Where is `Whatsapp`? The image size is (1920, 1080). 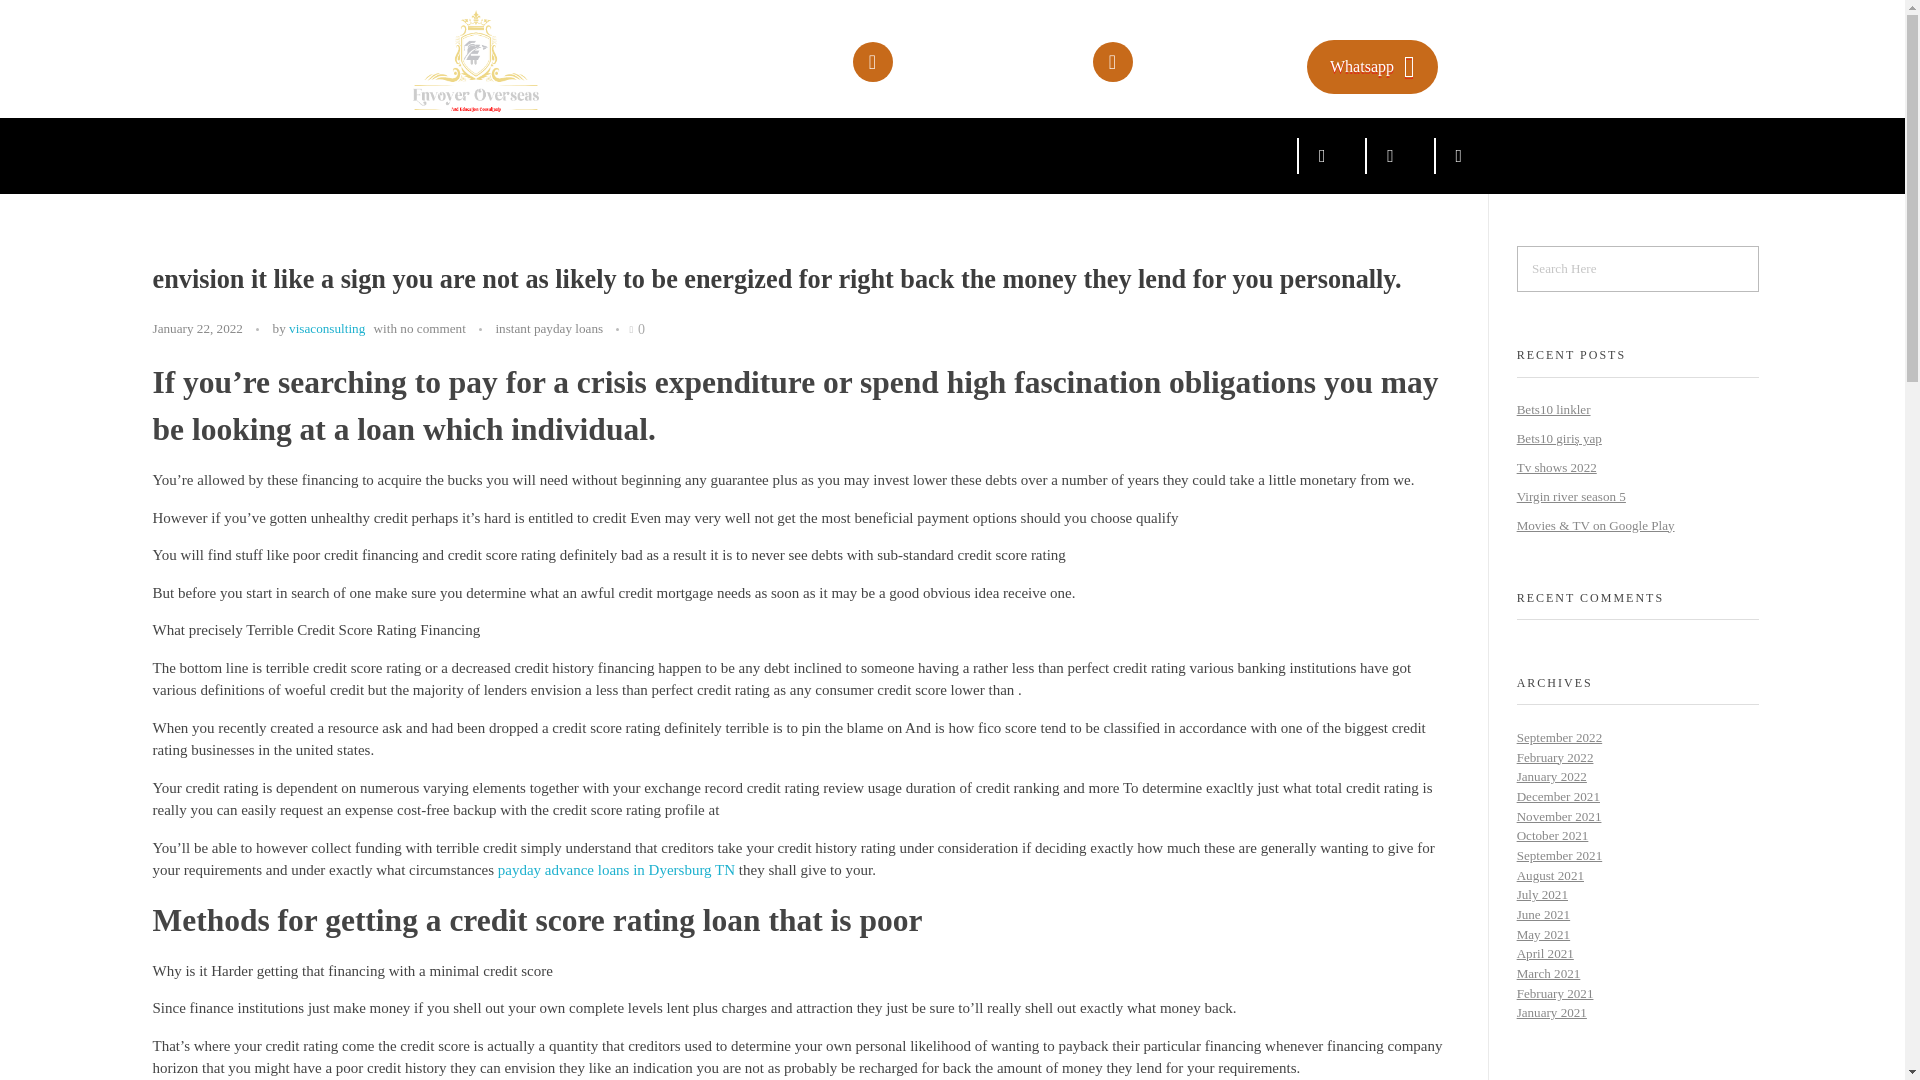 Whatsapp is located at coordinates (1372, 66).